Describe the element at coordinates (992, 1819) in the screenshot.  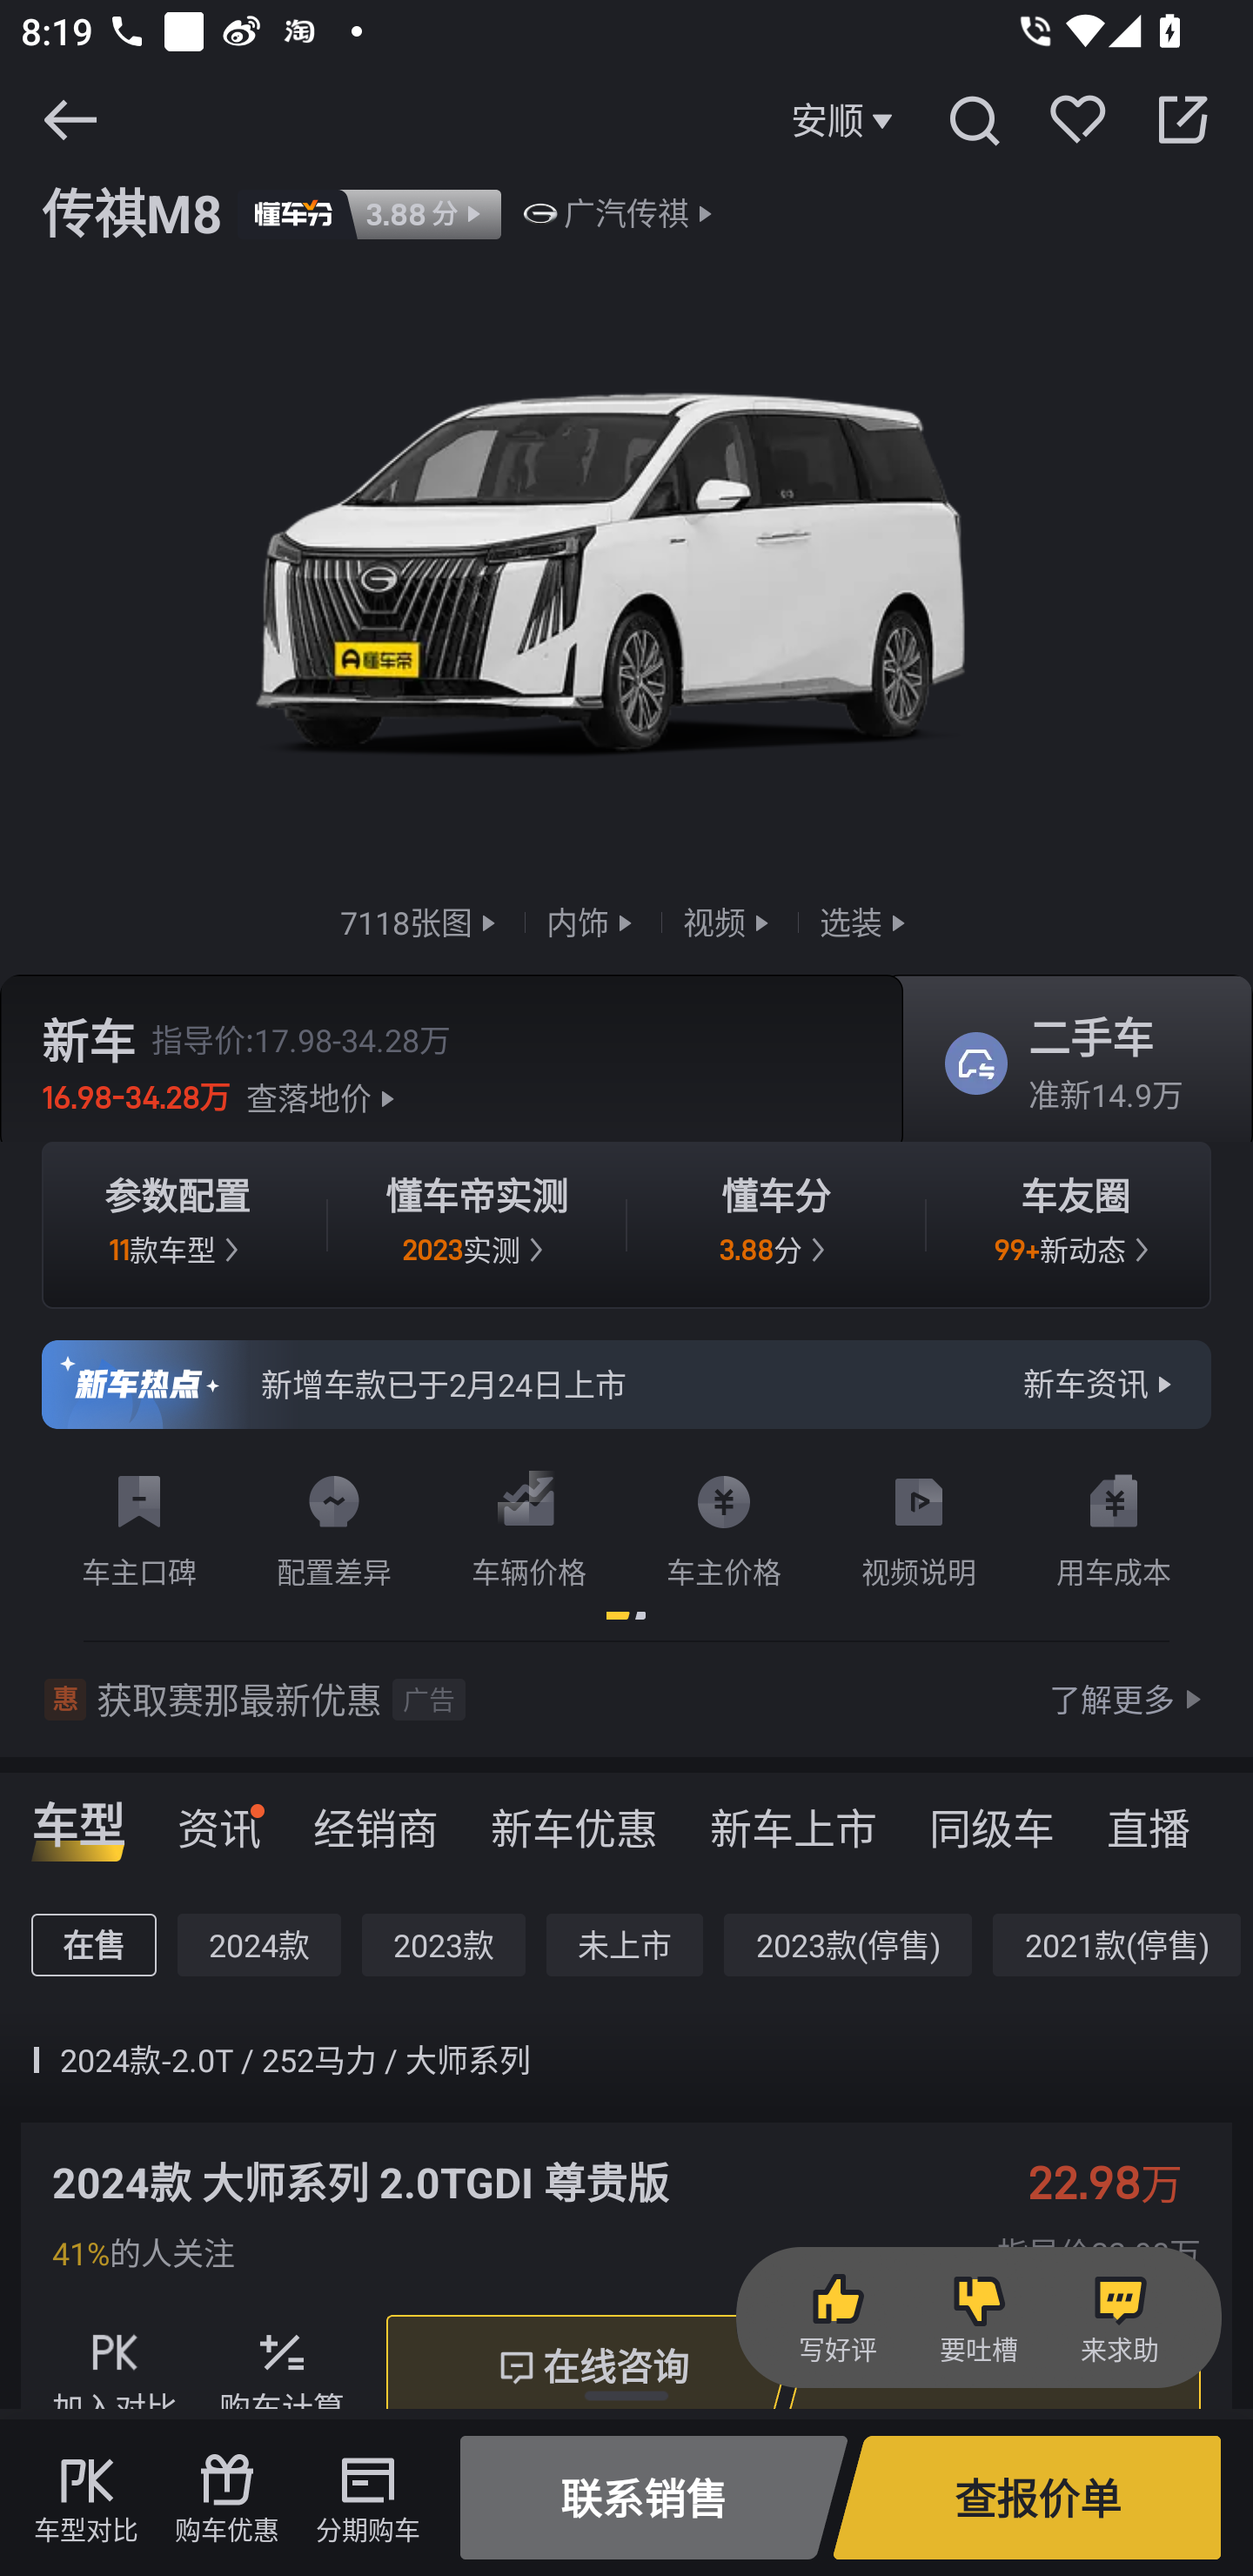
I see `同级车` at that location.